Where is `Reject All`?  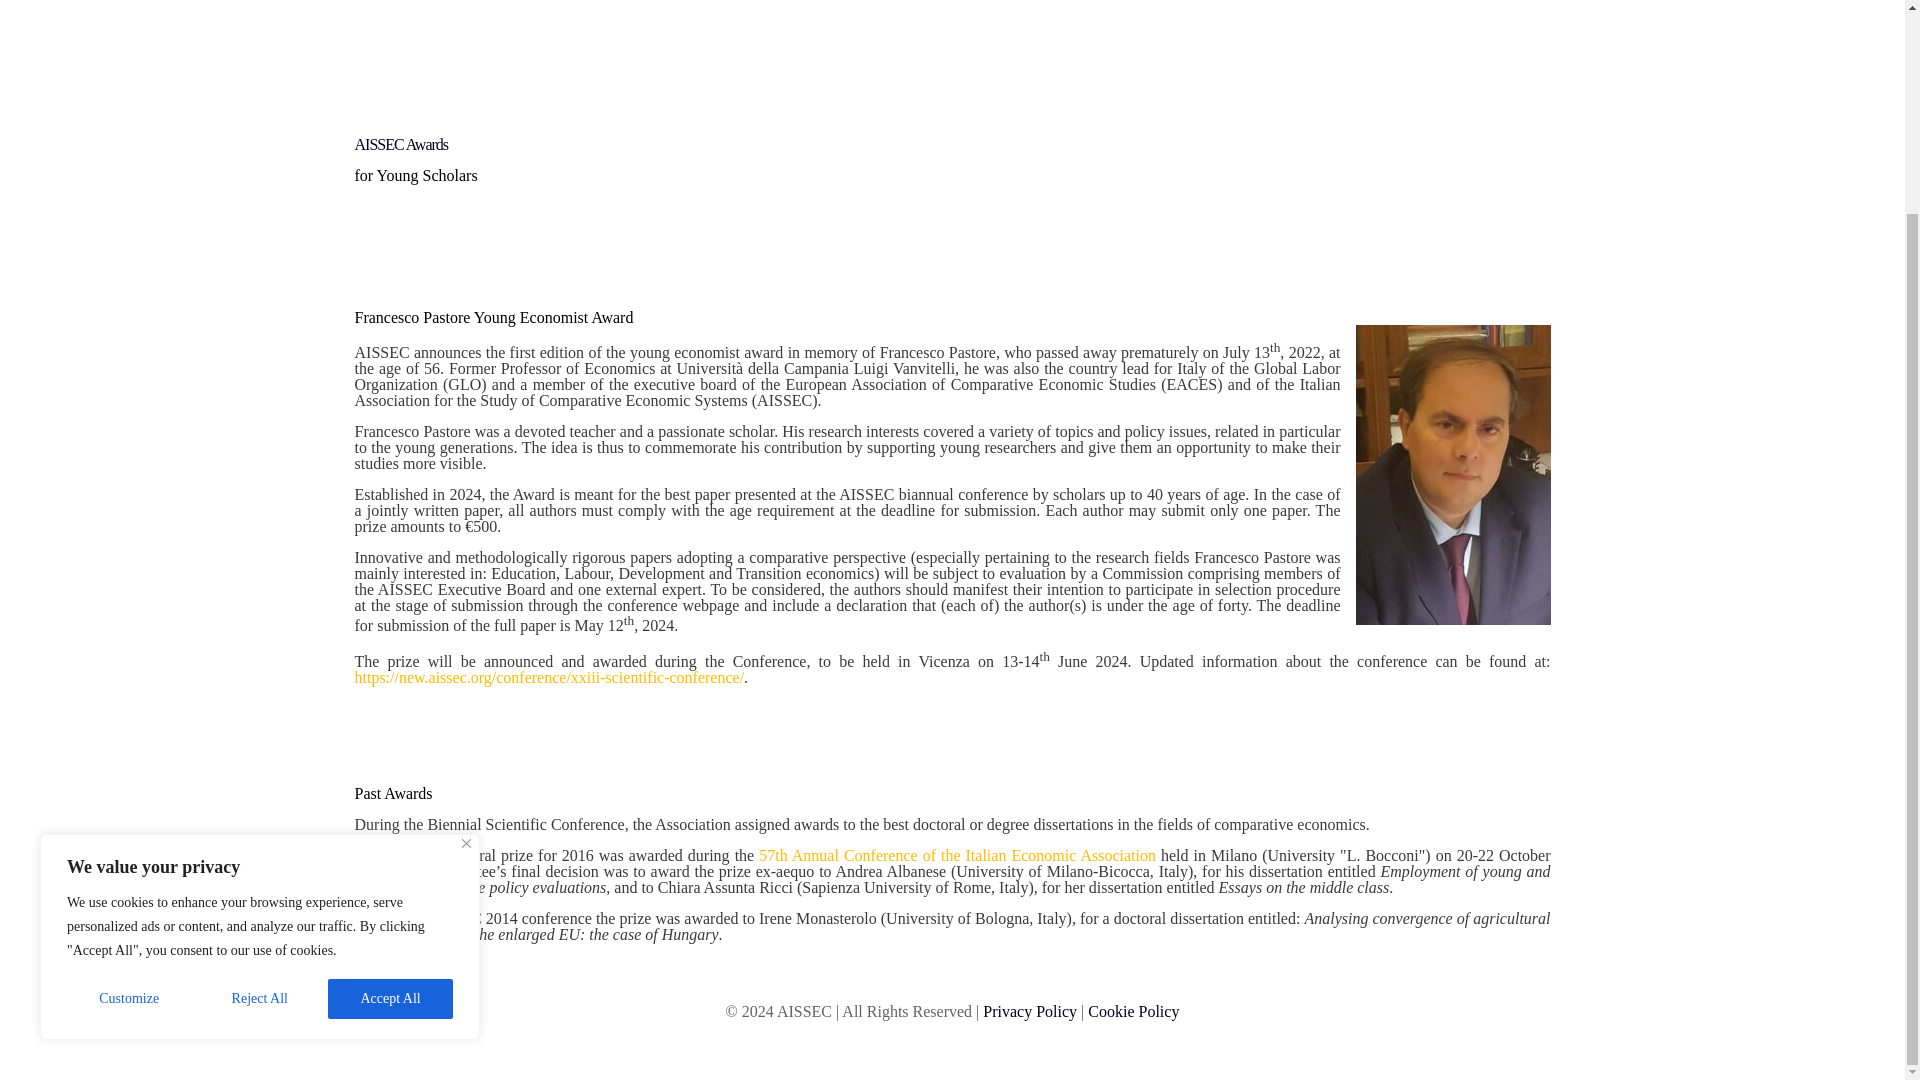 Reject All is located at coordinates (260, 745).